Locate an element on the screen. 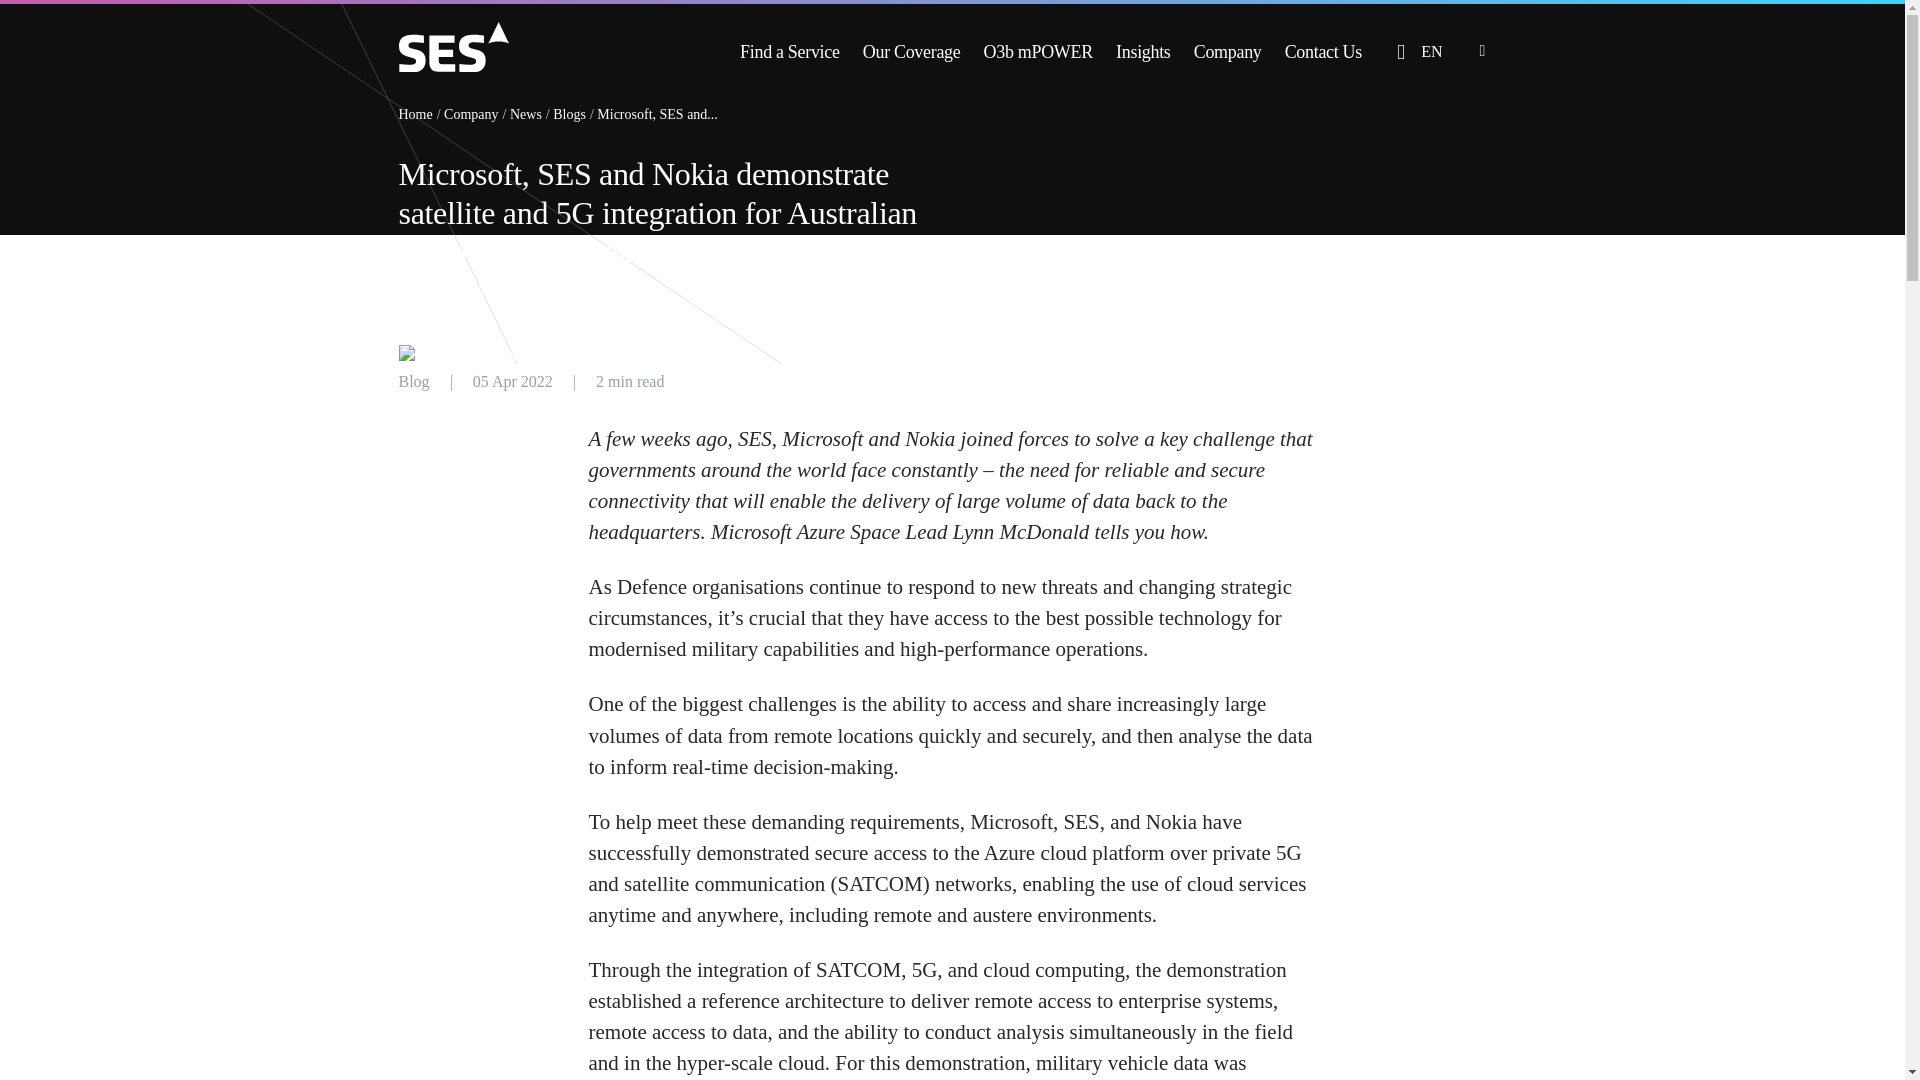  Tuesday, April 5, 2022 - 09:36 is located at coordinates (512, 380).